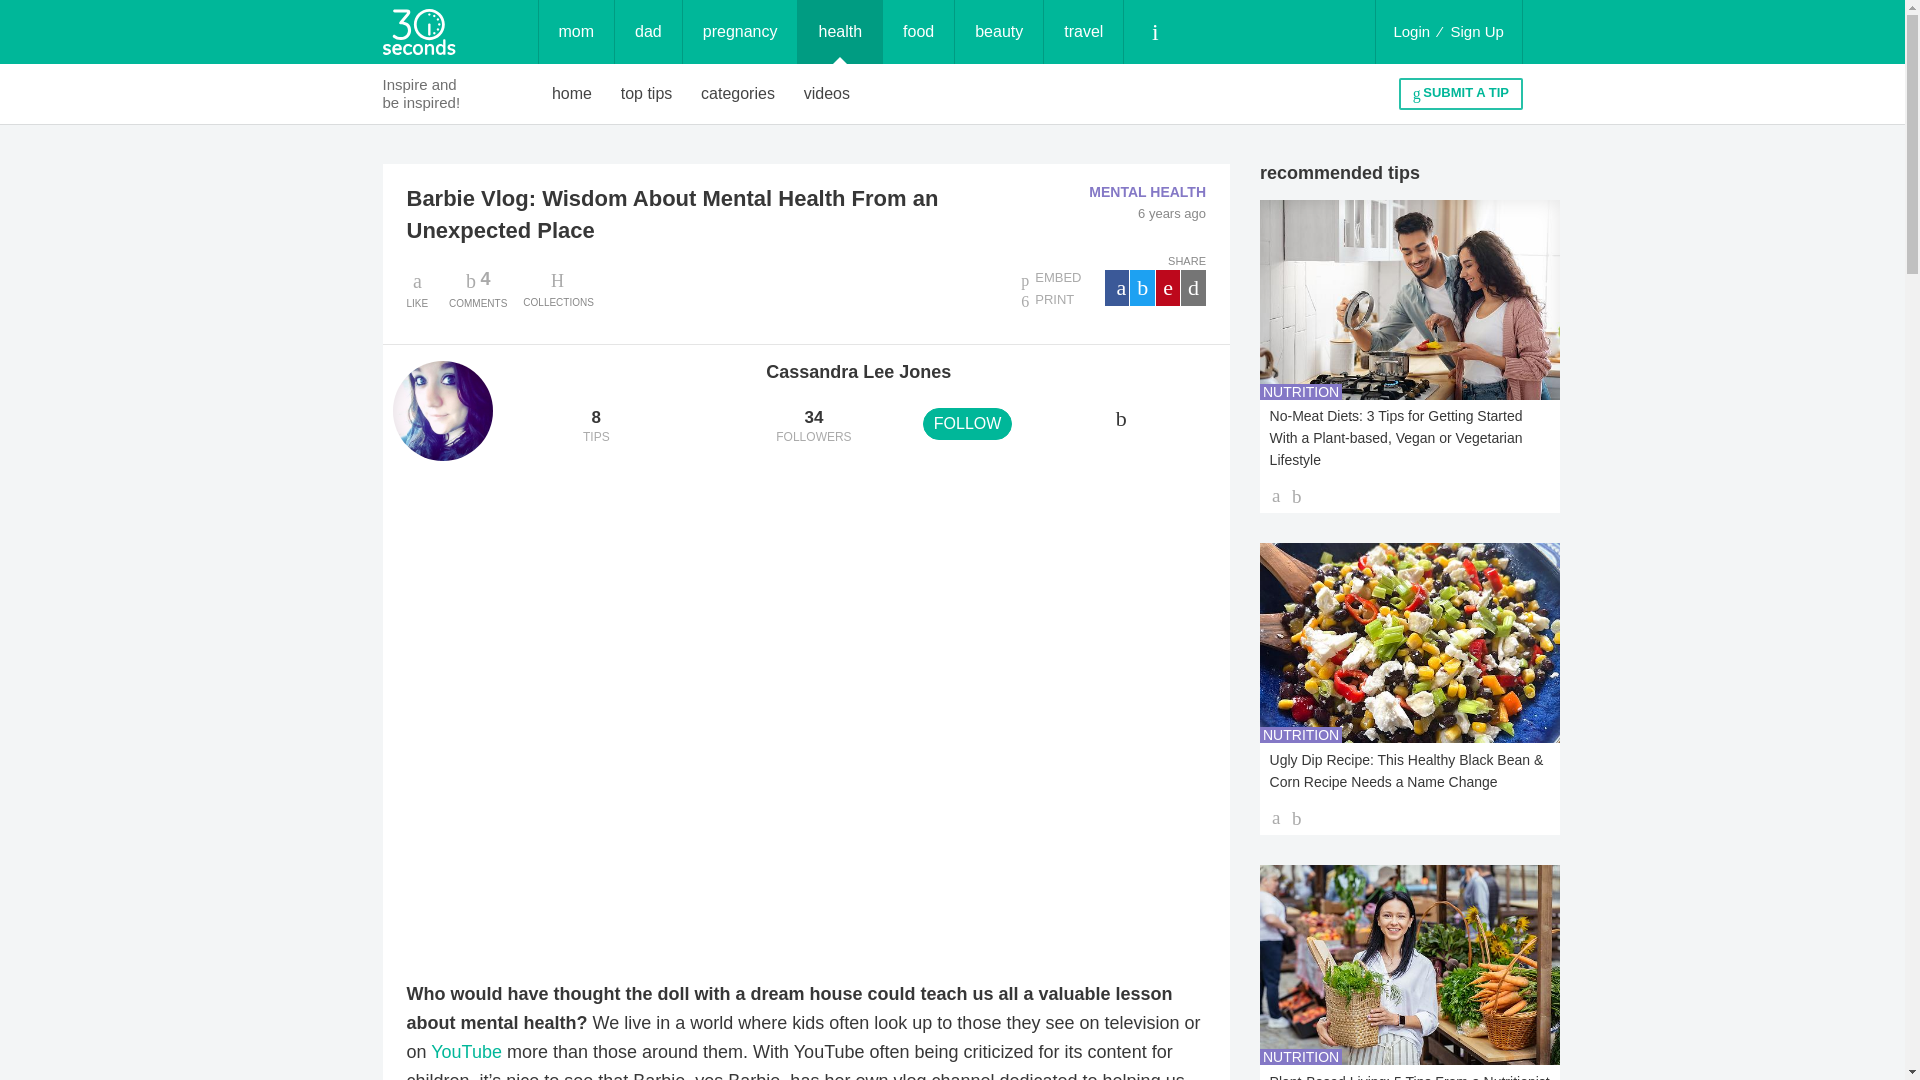 The height and width of the screenshot is (1080, 1920). Describe the element at coordinates (998, 32) in the screenshot. I see `travel` at that location.